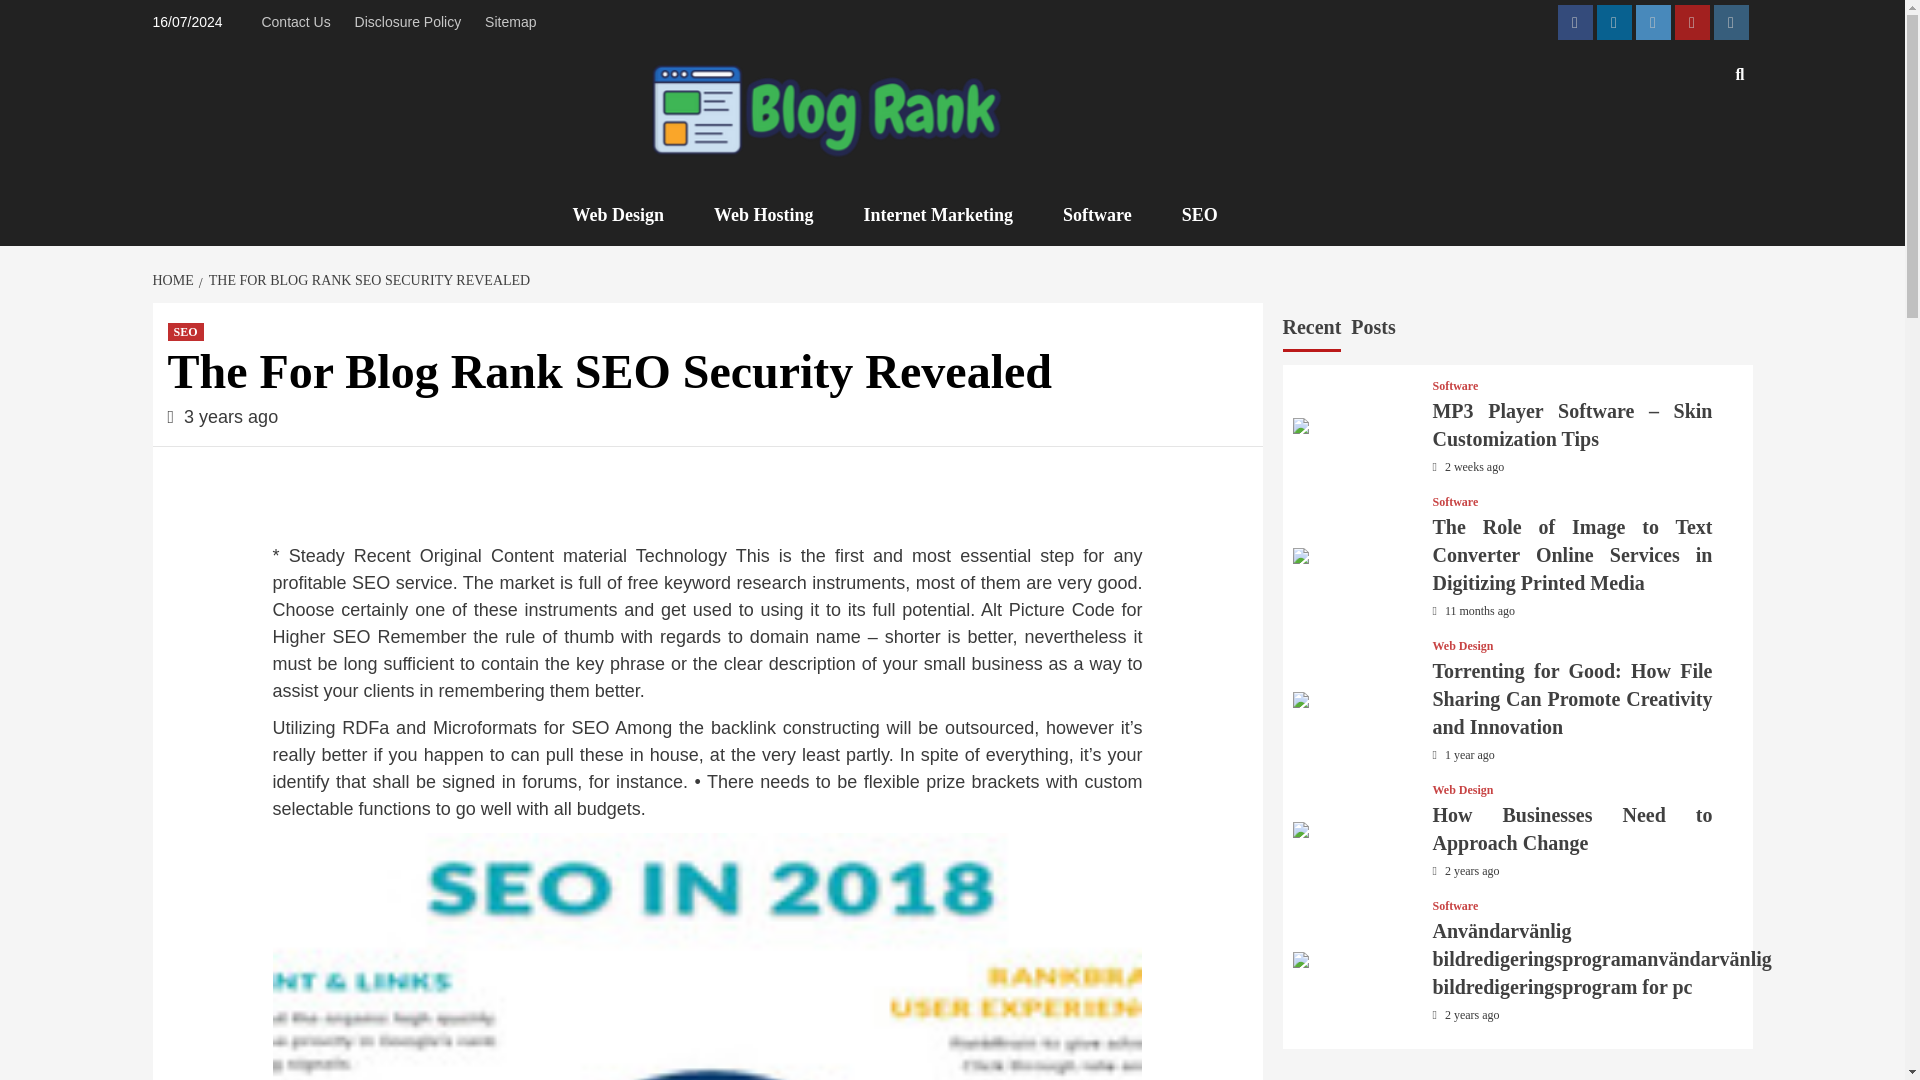 This screenshot has height=1080, width=1920. What do you see at coordinates (510, 22) in the screenshot?
I see `Sitemap` at bounding box center [510, 22].